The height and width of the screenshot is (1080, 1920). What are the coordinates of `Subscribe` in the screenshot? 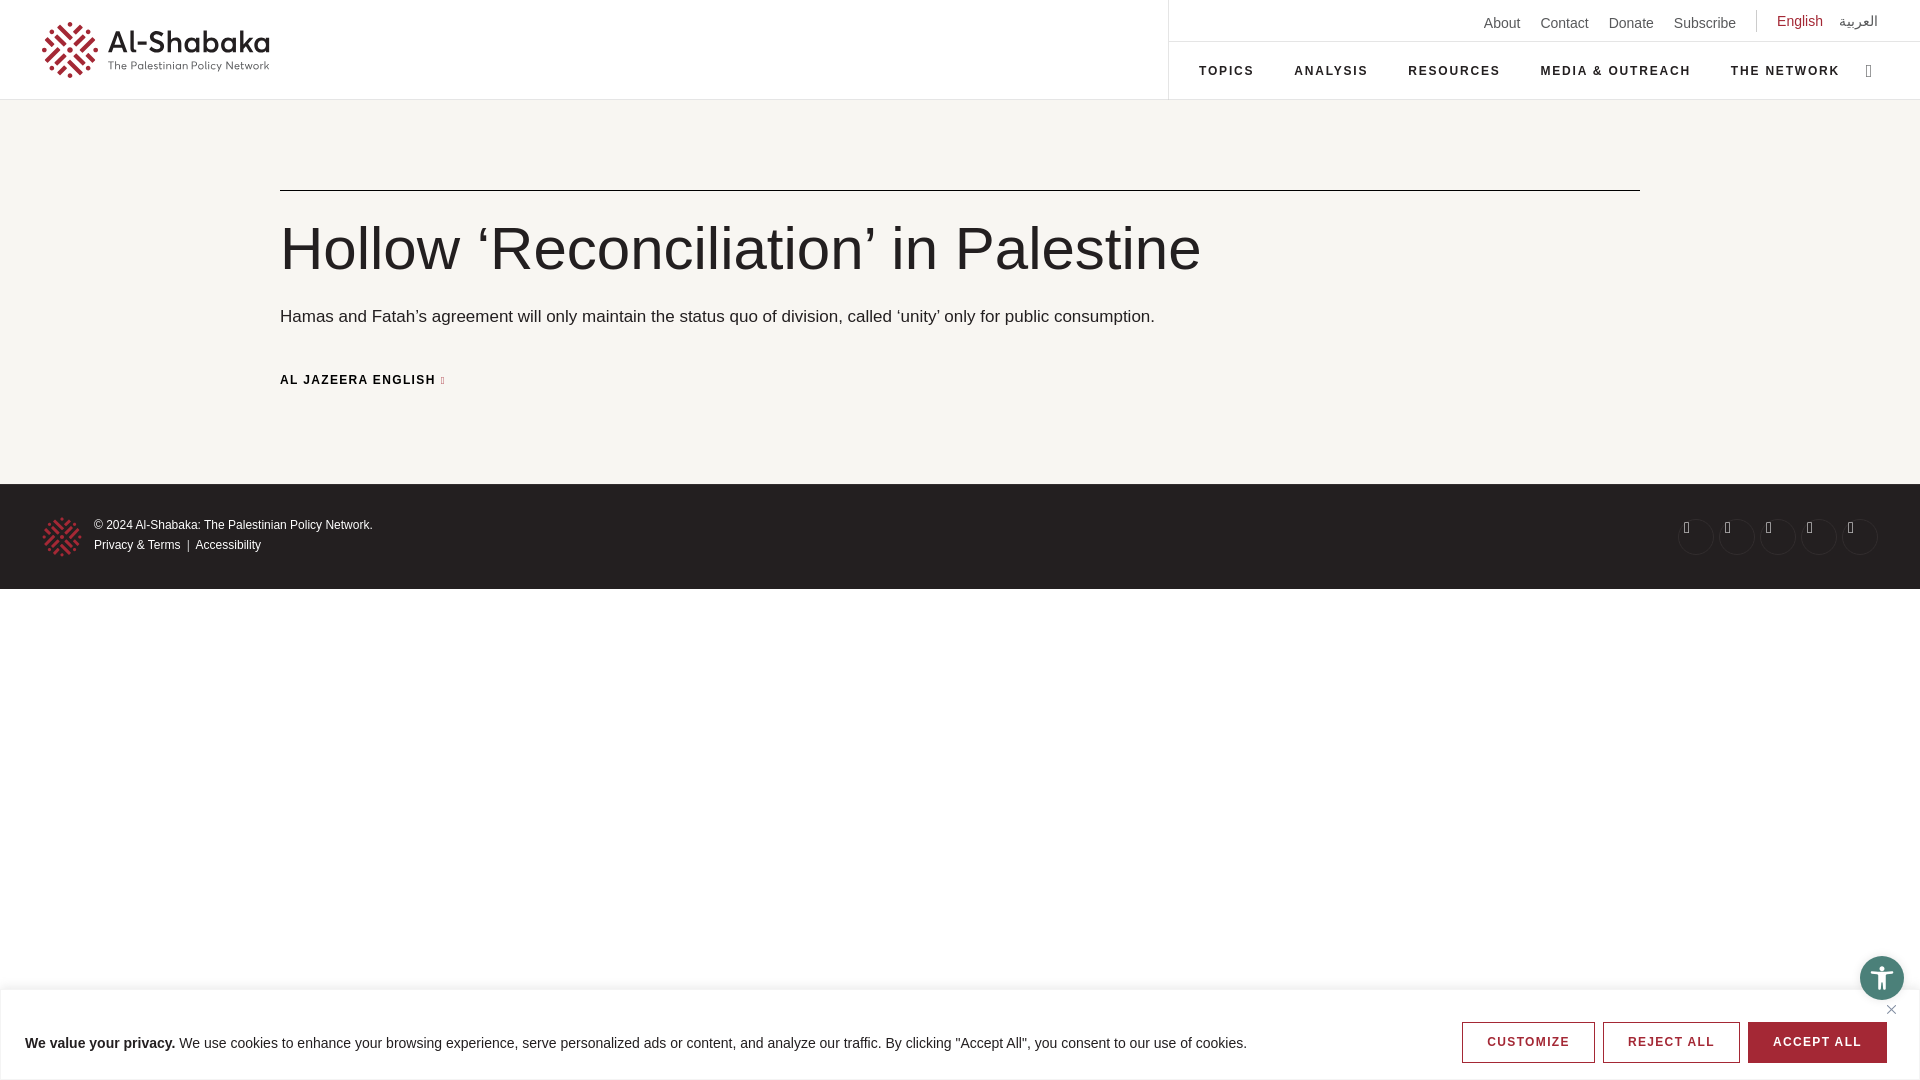 It's located at (1704, 23).